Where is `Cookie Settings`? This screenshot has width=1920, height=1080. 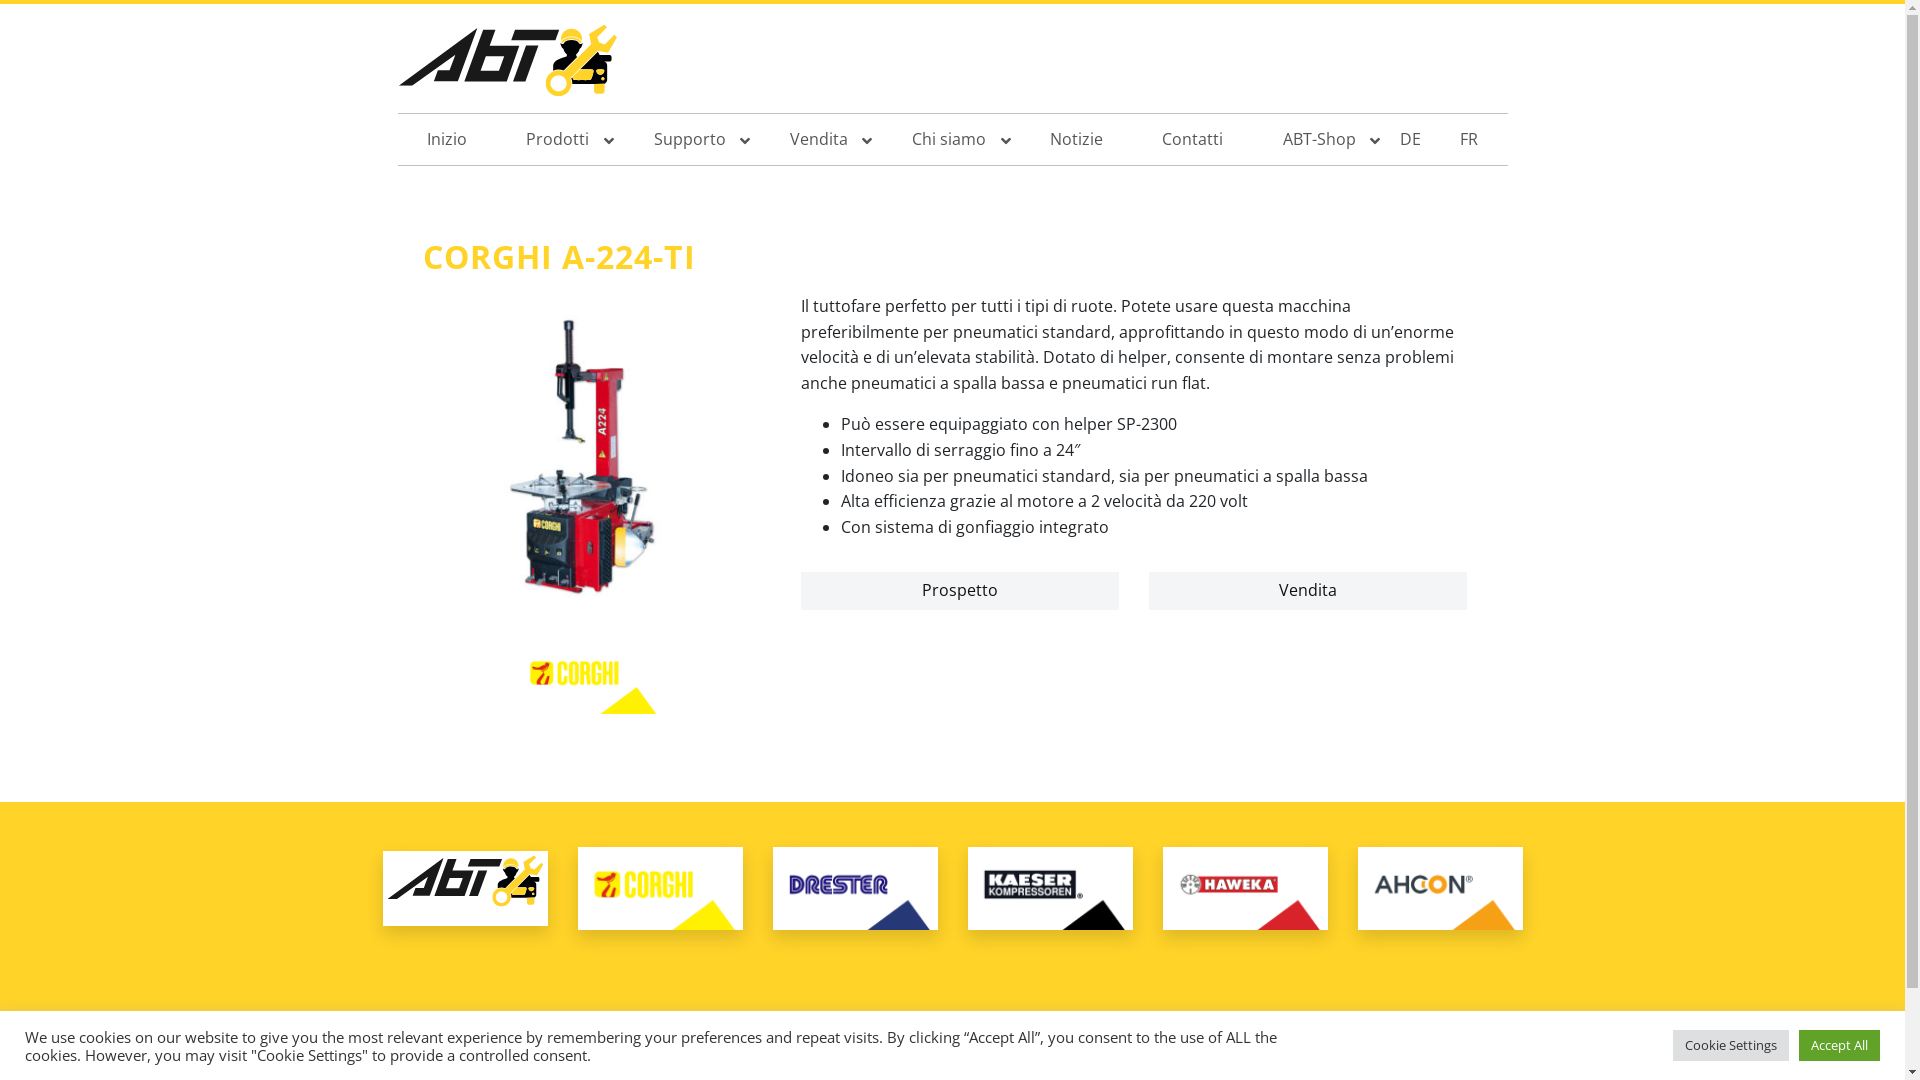
Cookie Settings is located at coordinates (1731, 1046).